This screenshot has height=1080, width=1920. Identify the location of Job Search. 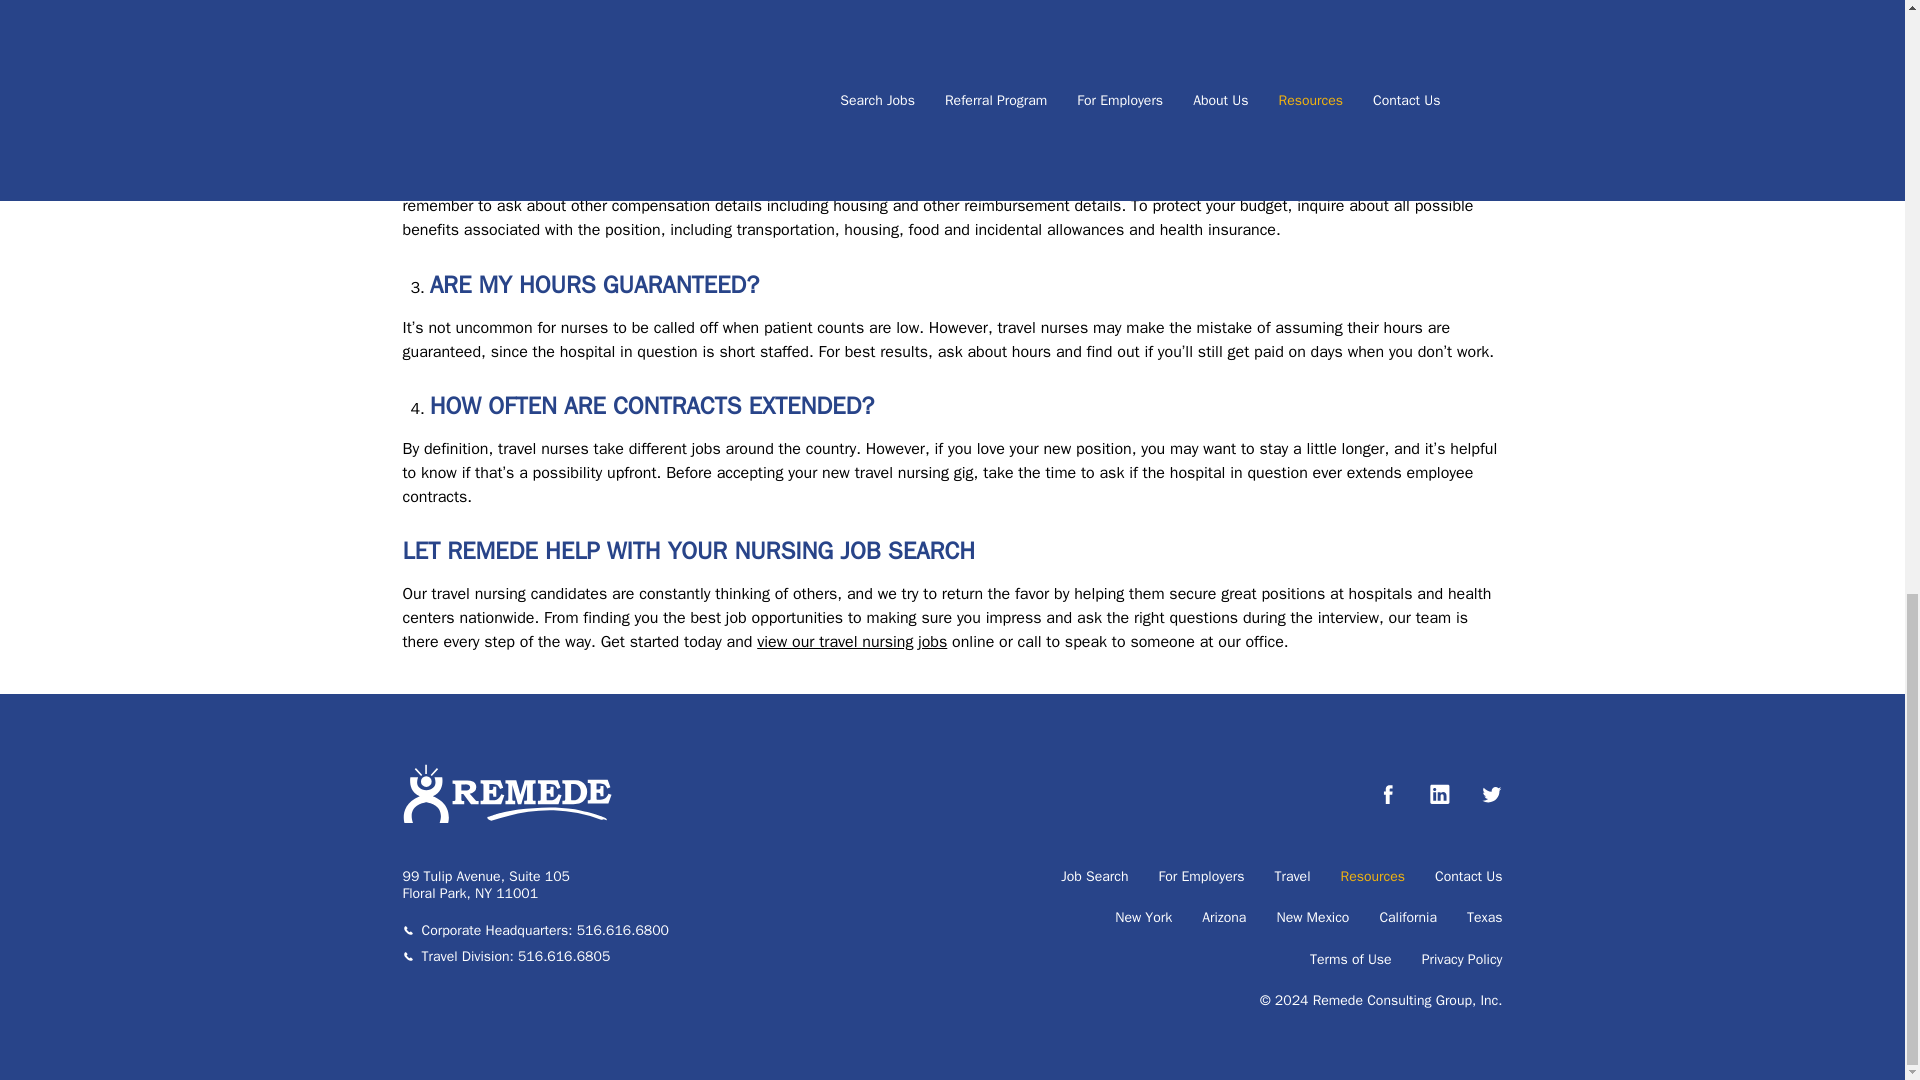
(1094, 876).